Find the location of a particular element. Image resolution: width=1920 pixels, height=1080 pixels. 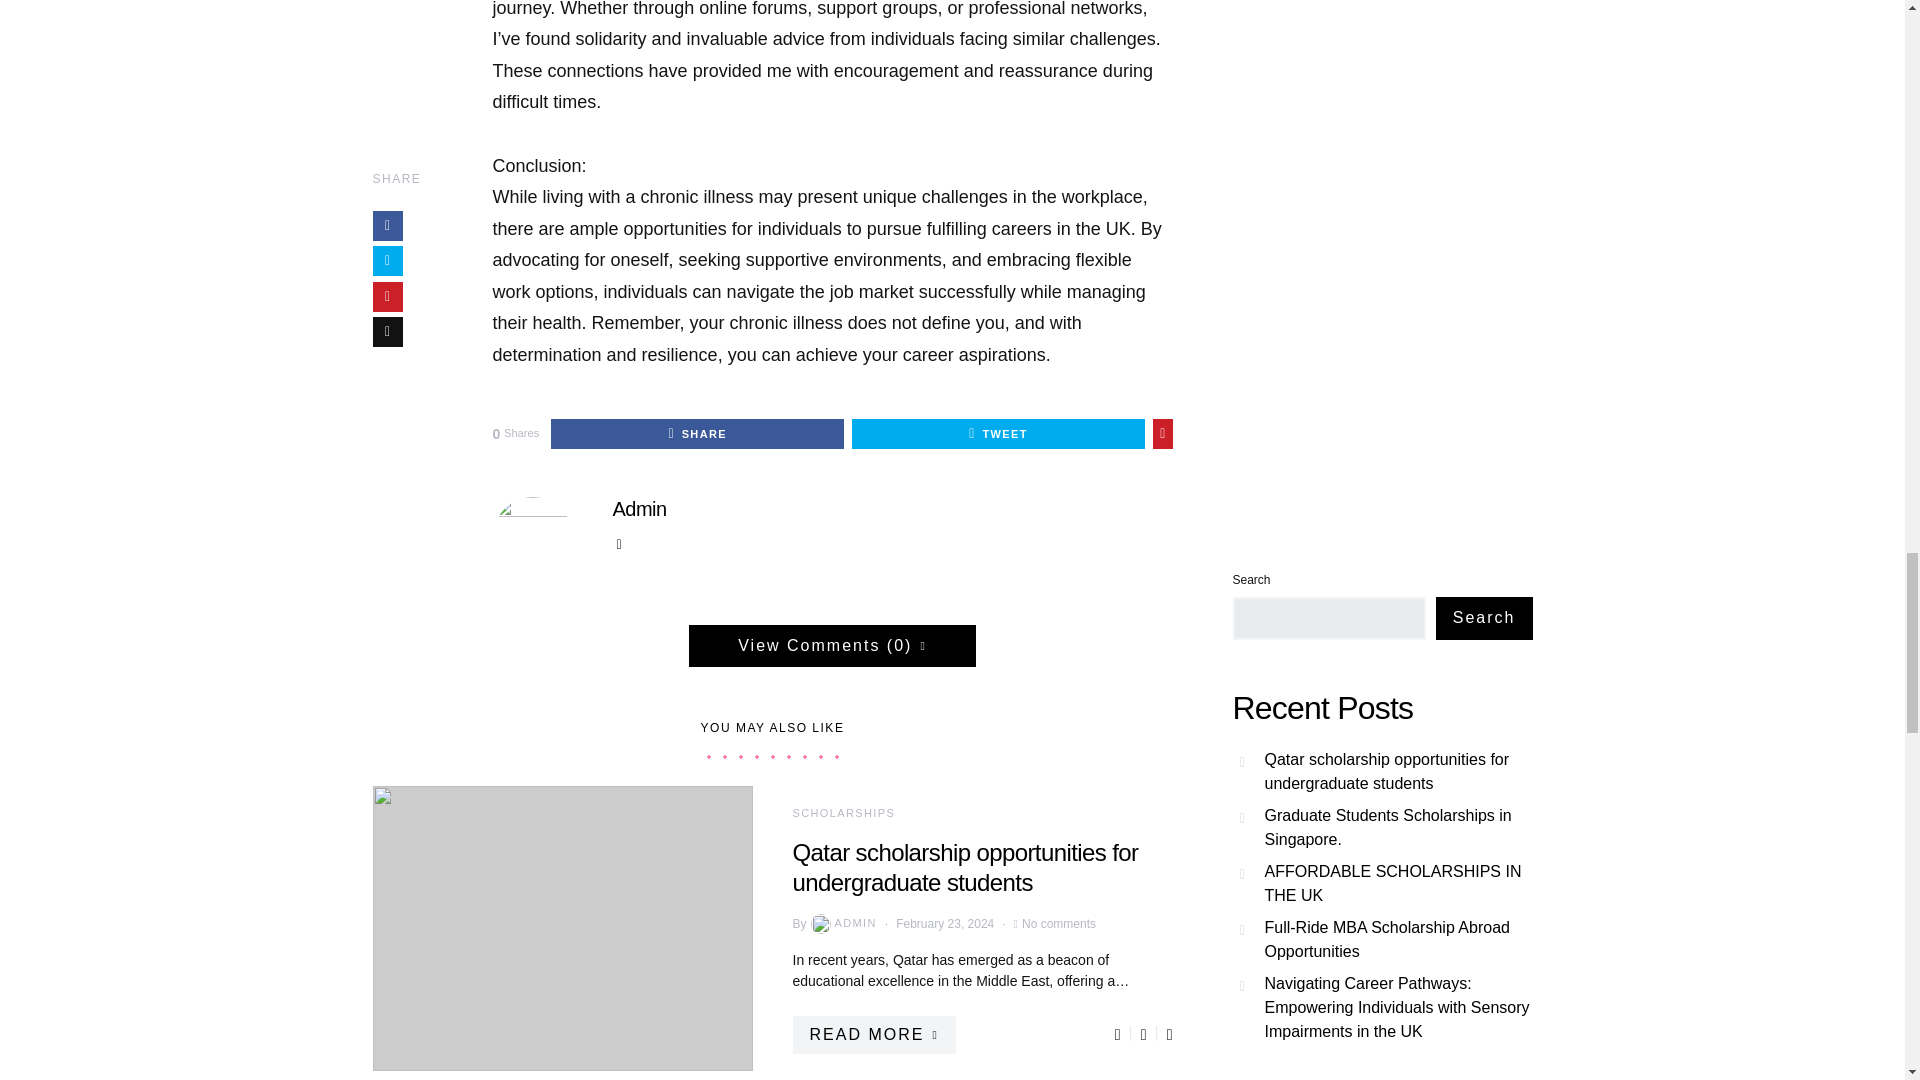

Qatar scholarship opportunities for undergraduate students is located at coordinates (964, 866).